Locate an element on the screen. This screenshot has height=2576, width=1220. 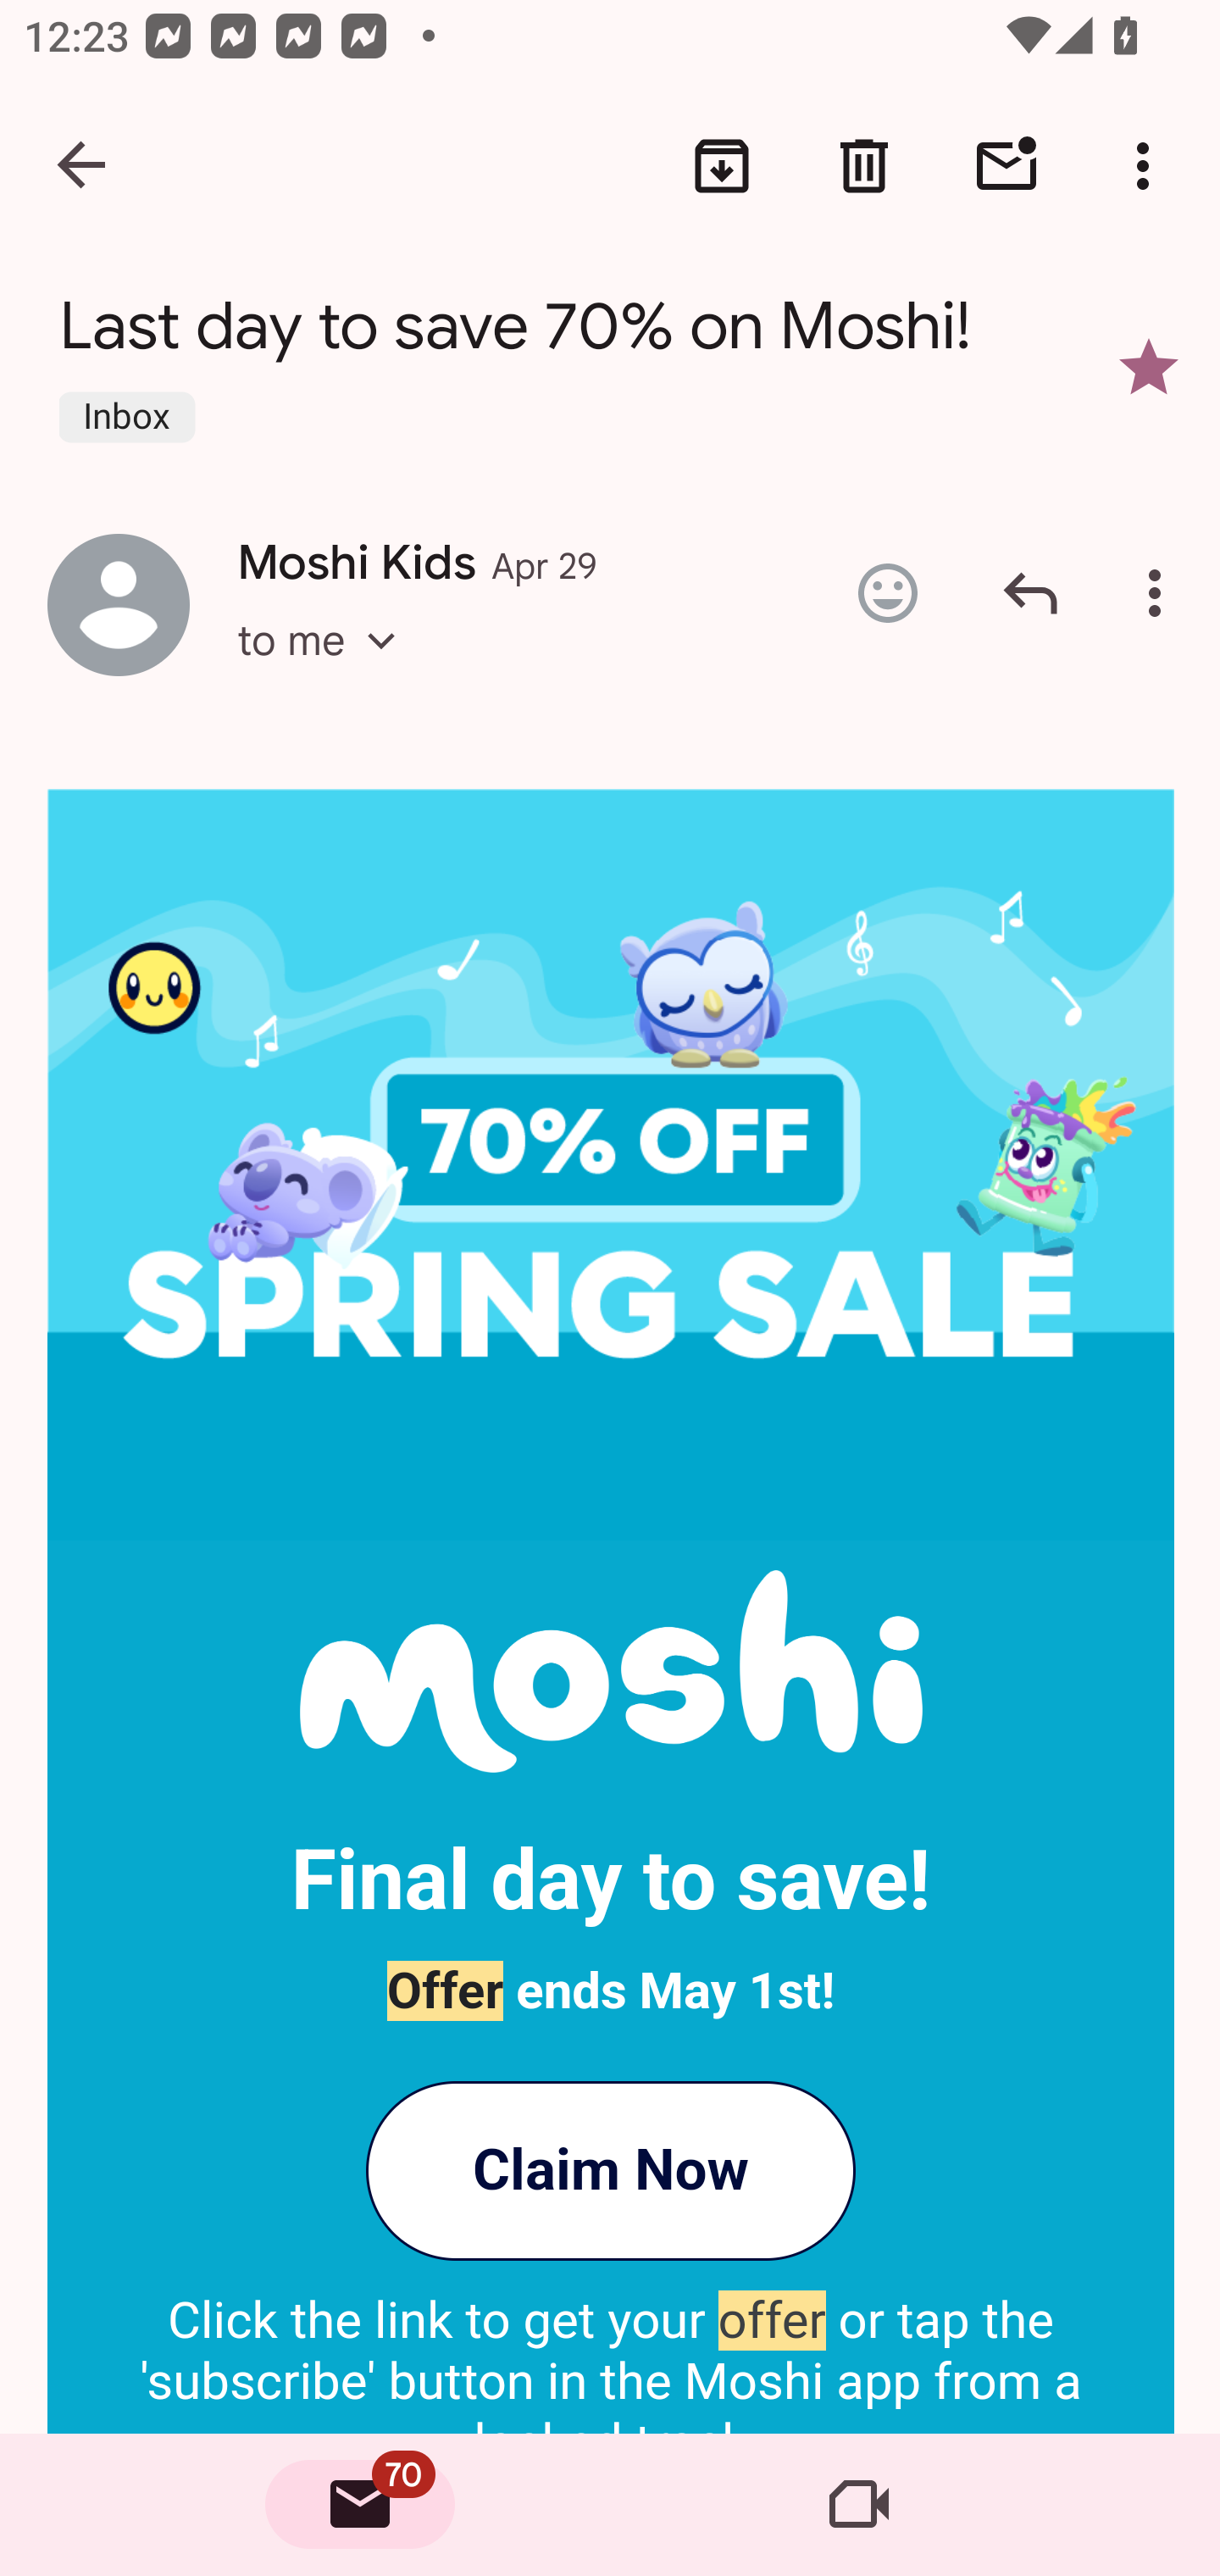
More options is located at coordinates (1149, 166).